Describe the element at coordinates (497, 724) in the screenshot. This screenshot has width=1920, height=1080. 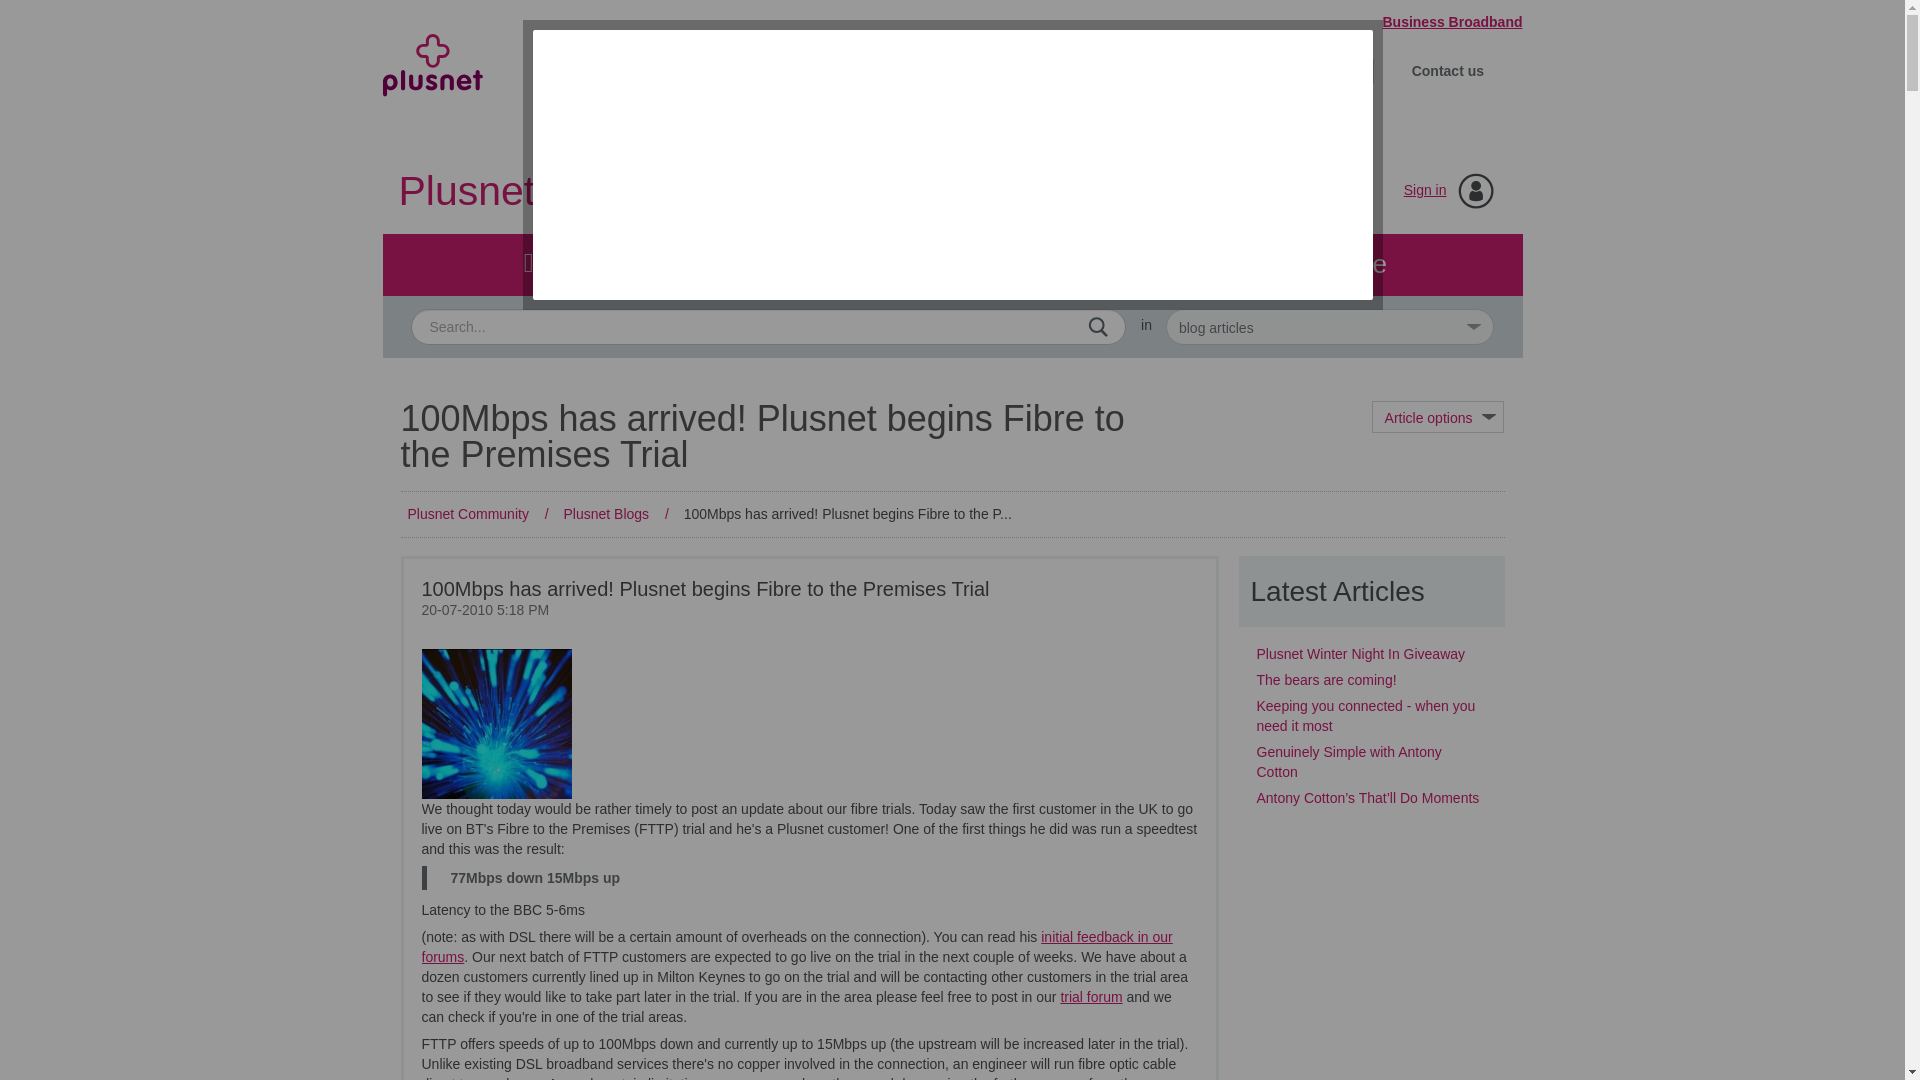
I see `fibre1-300x247` at that location.